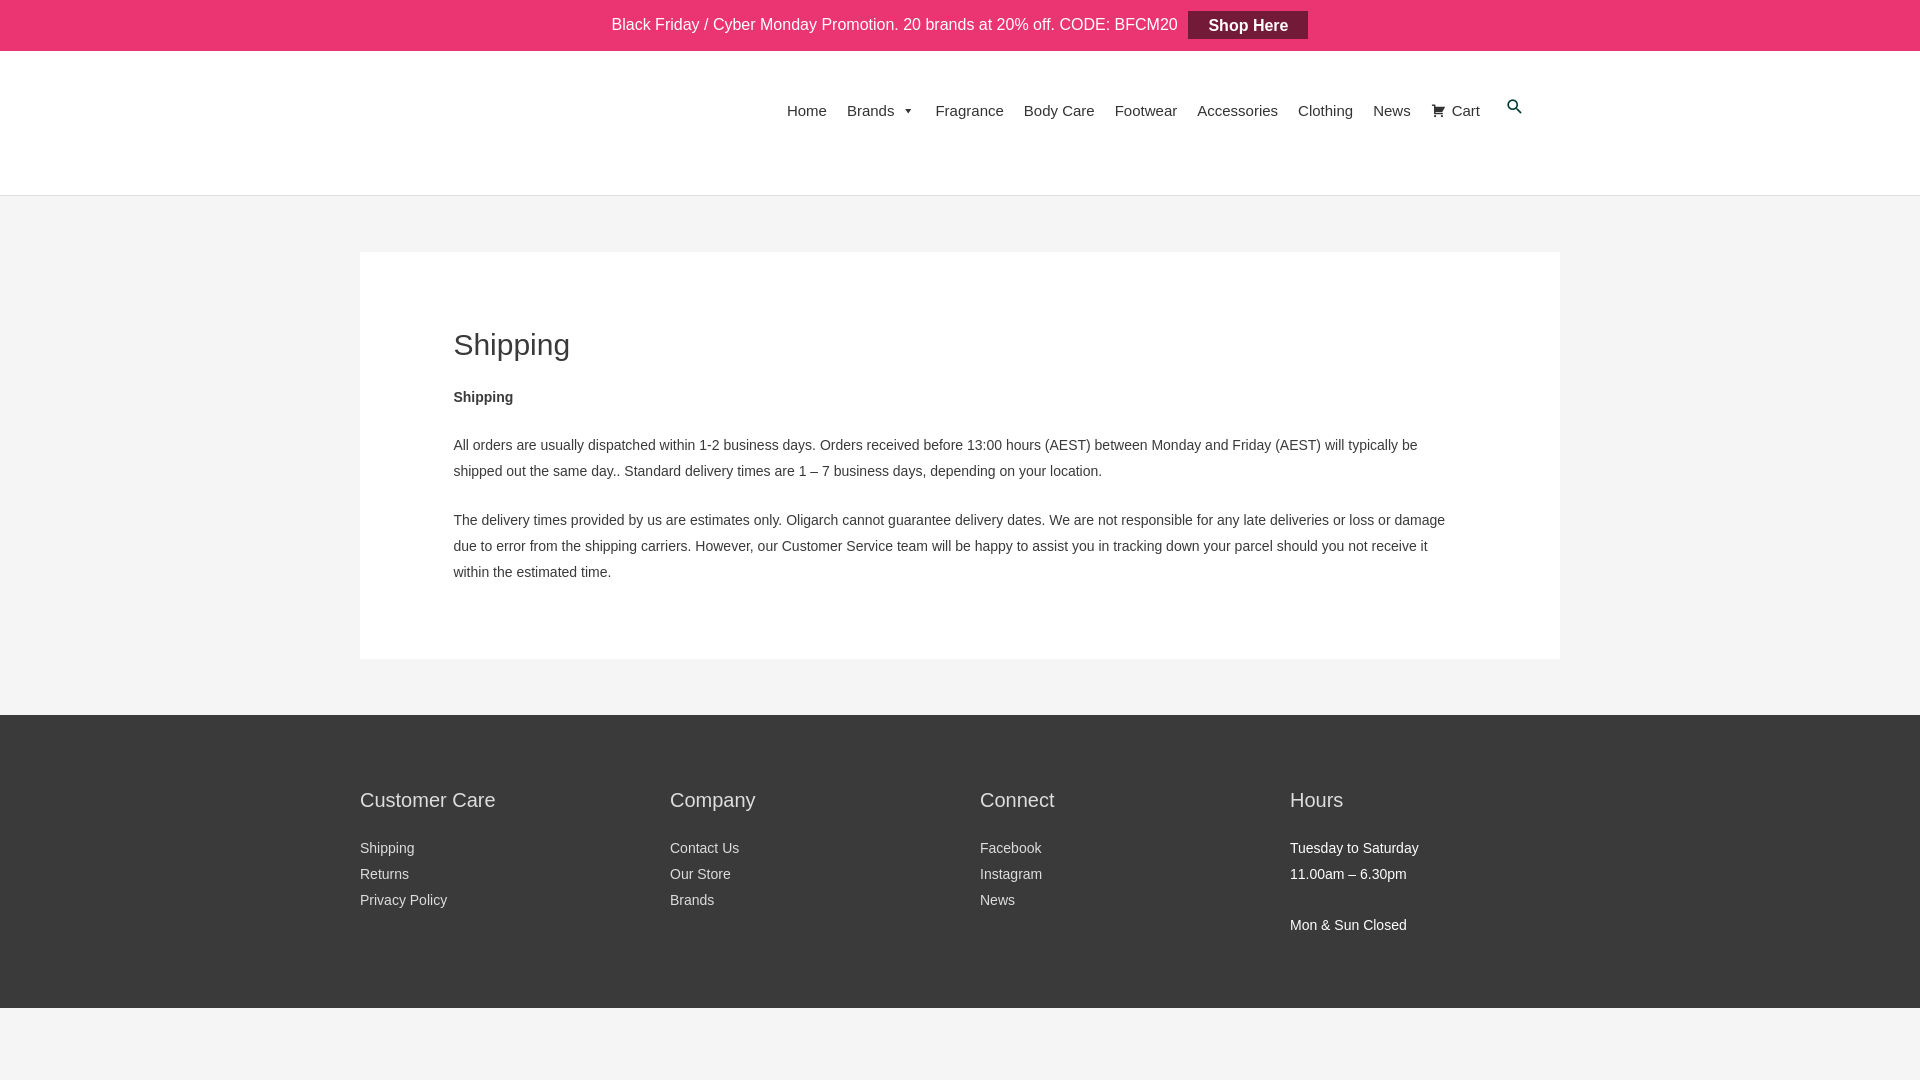 Image resolution: width=1920 pixels, height=1080 pixels. I want to click on Returns, so click(384, 874).